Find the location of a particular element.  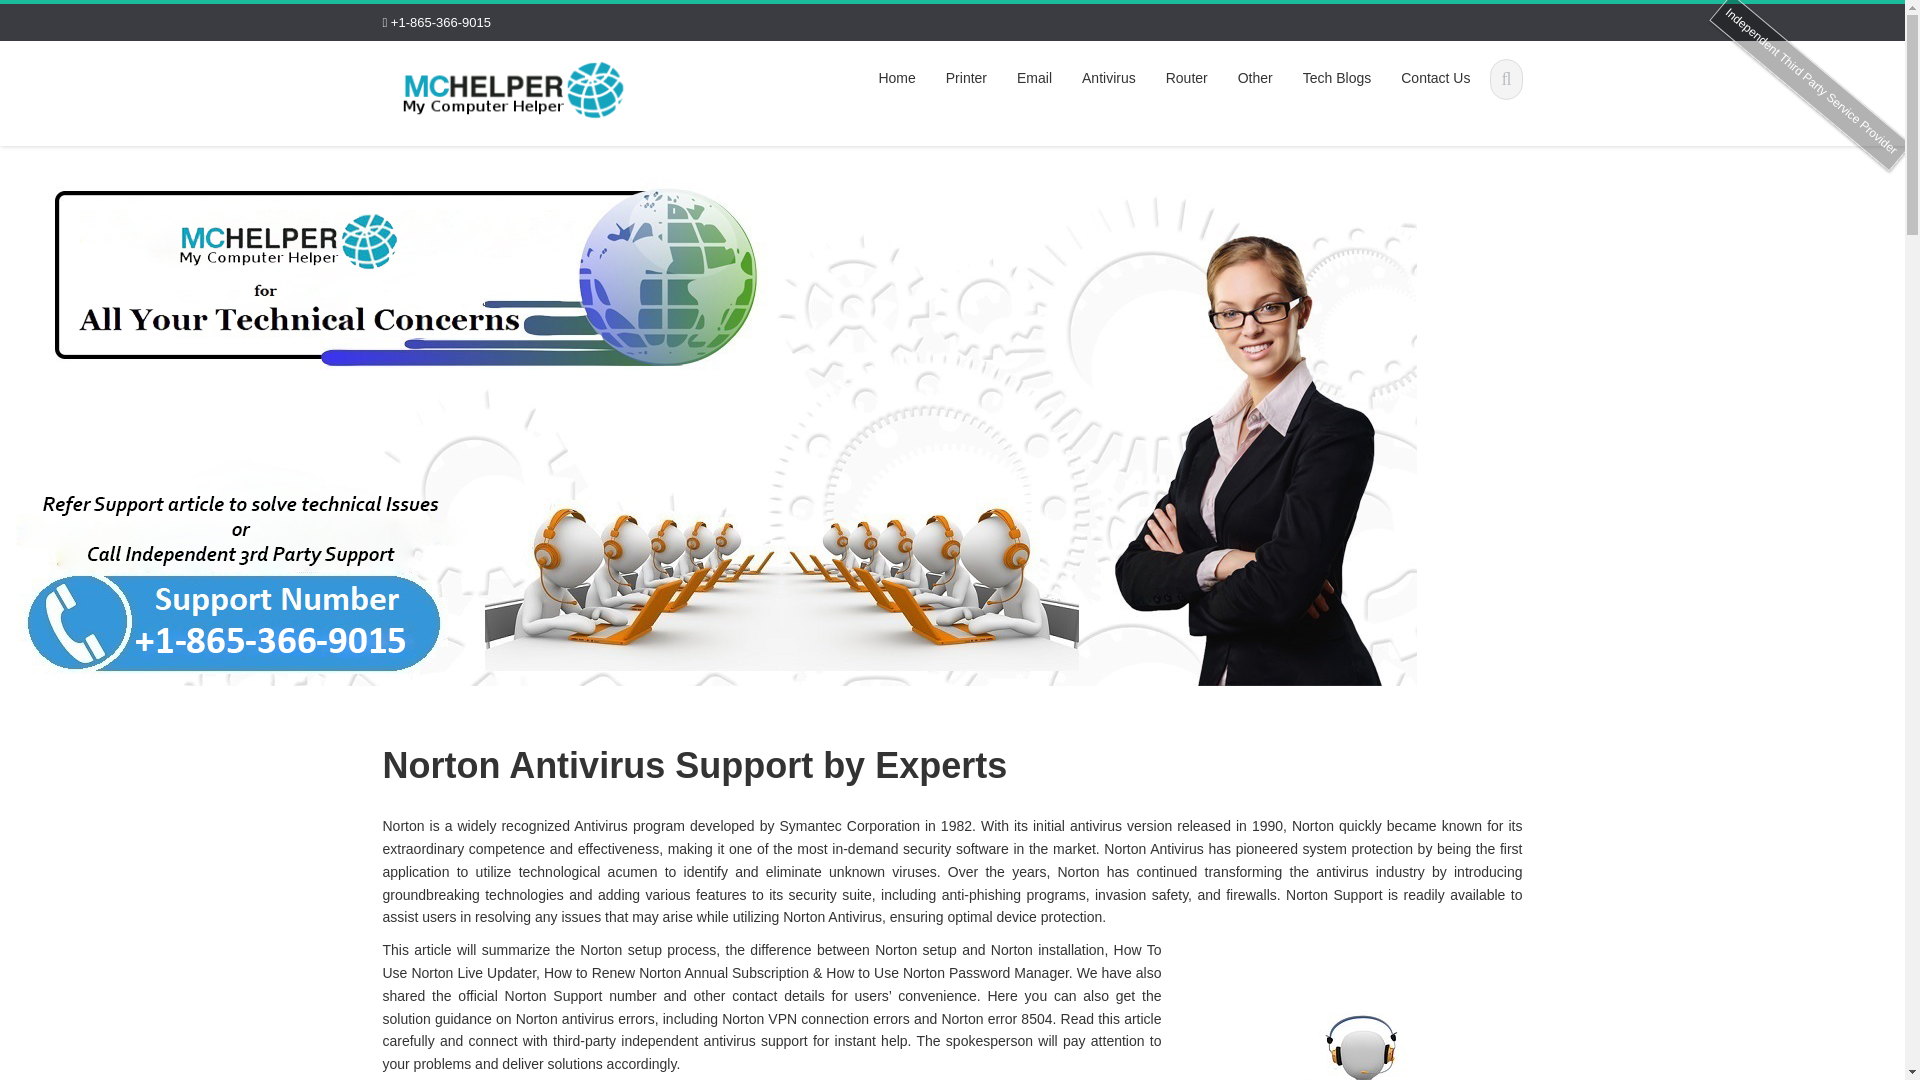

Other is located at coordinates (1256, 78).